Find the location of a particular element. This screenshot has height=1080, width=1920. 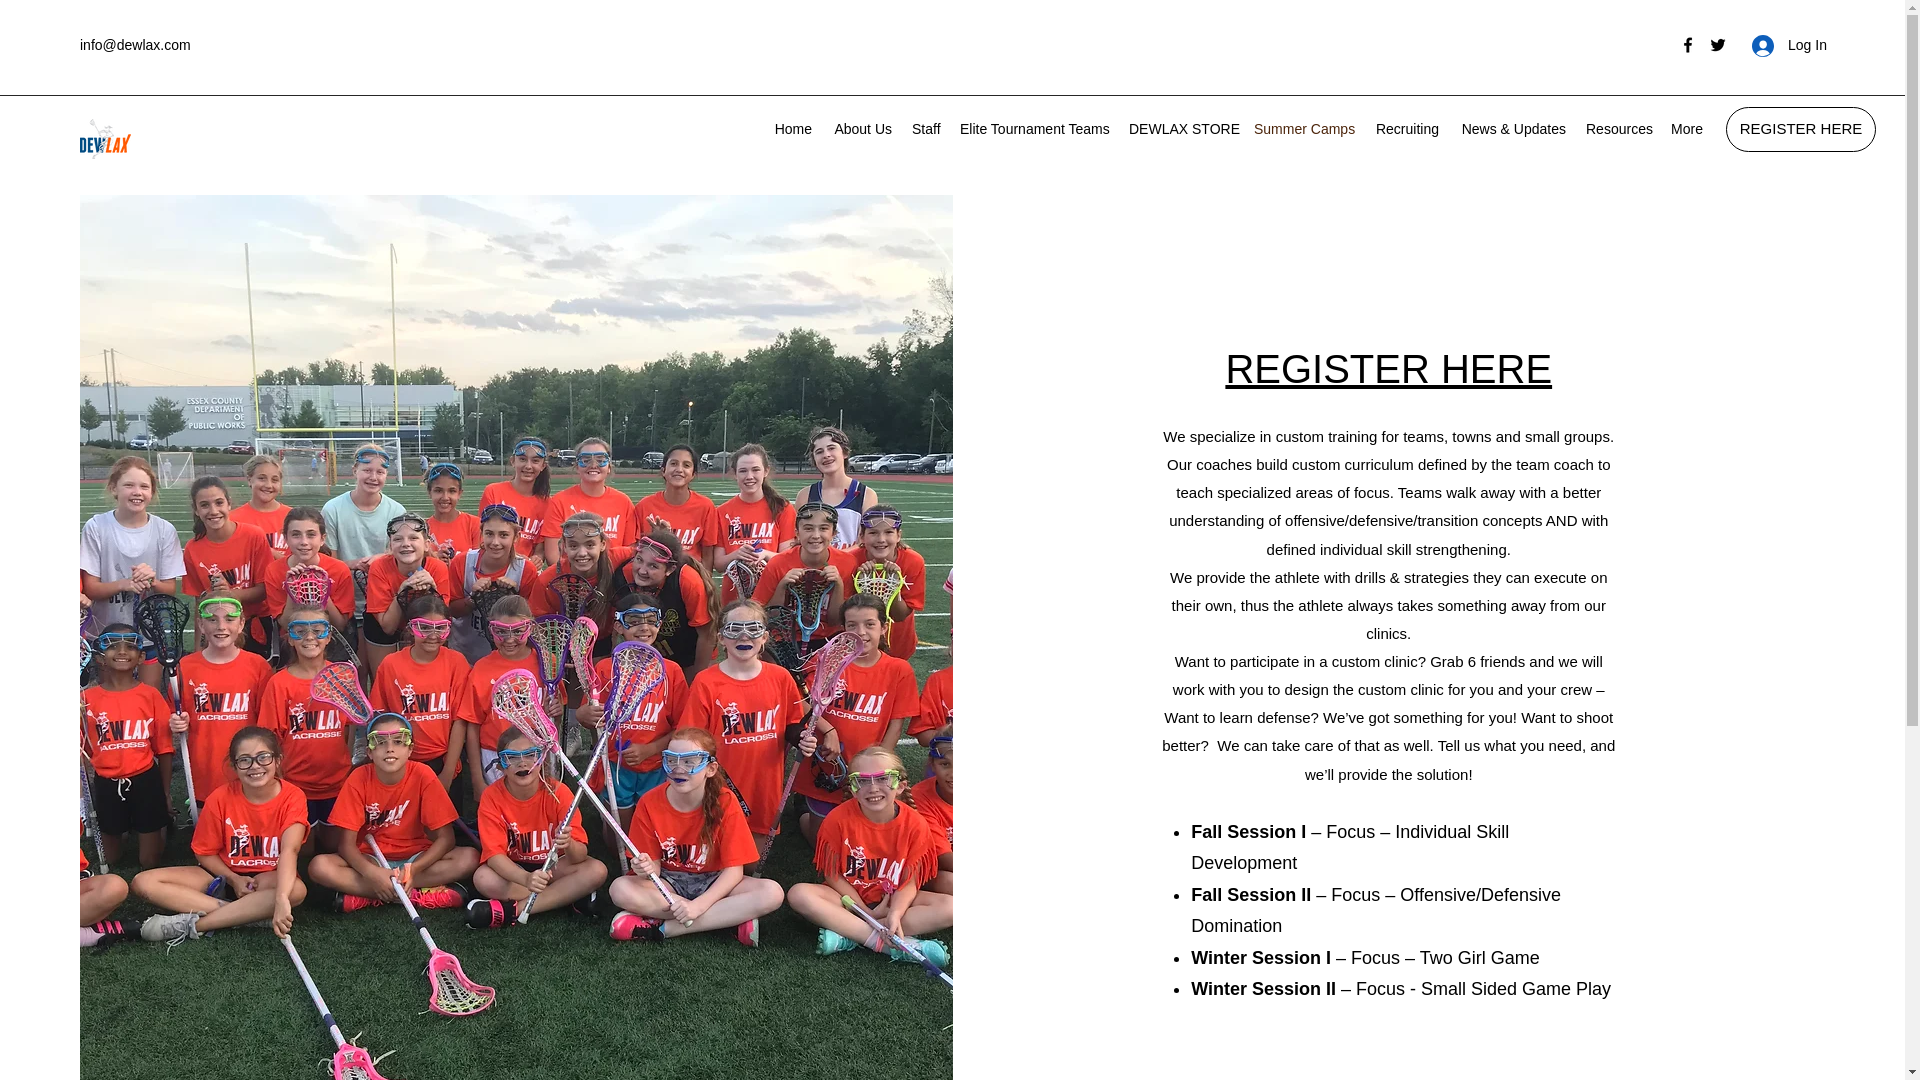

REGISTER HERE is located at coordinates (1388, 368).